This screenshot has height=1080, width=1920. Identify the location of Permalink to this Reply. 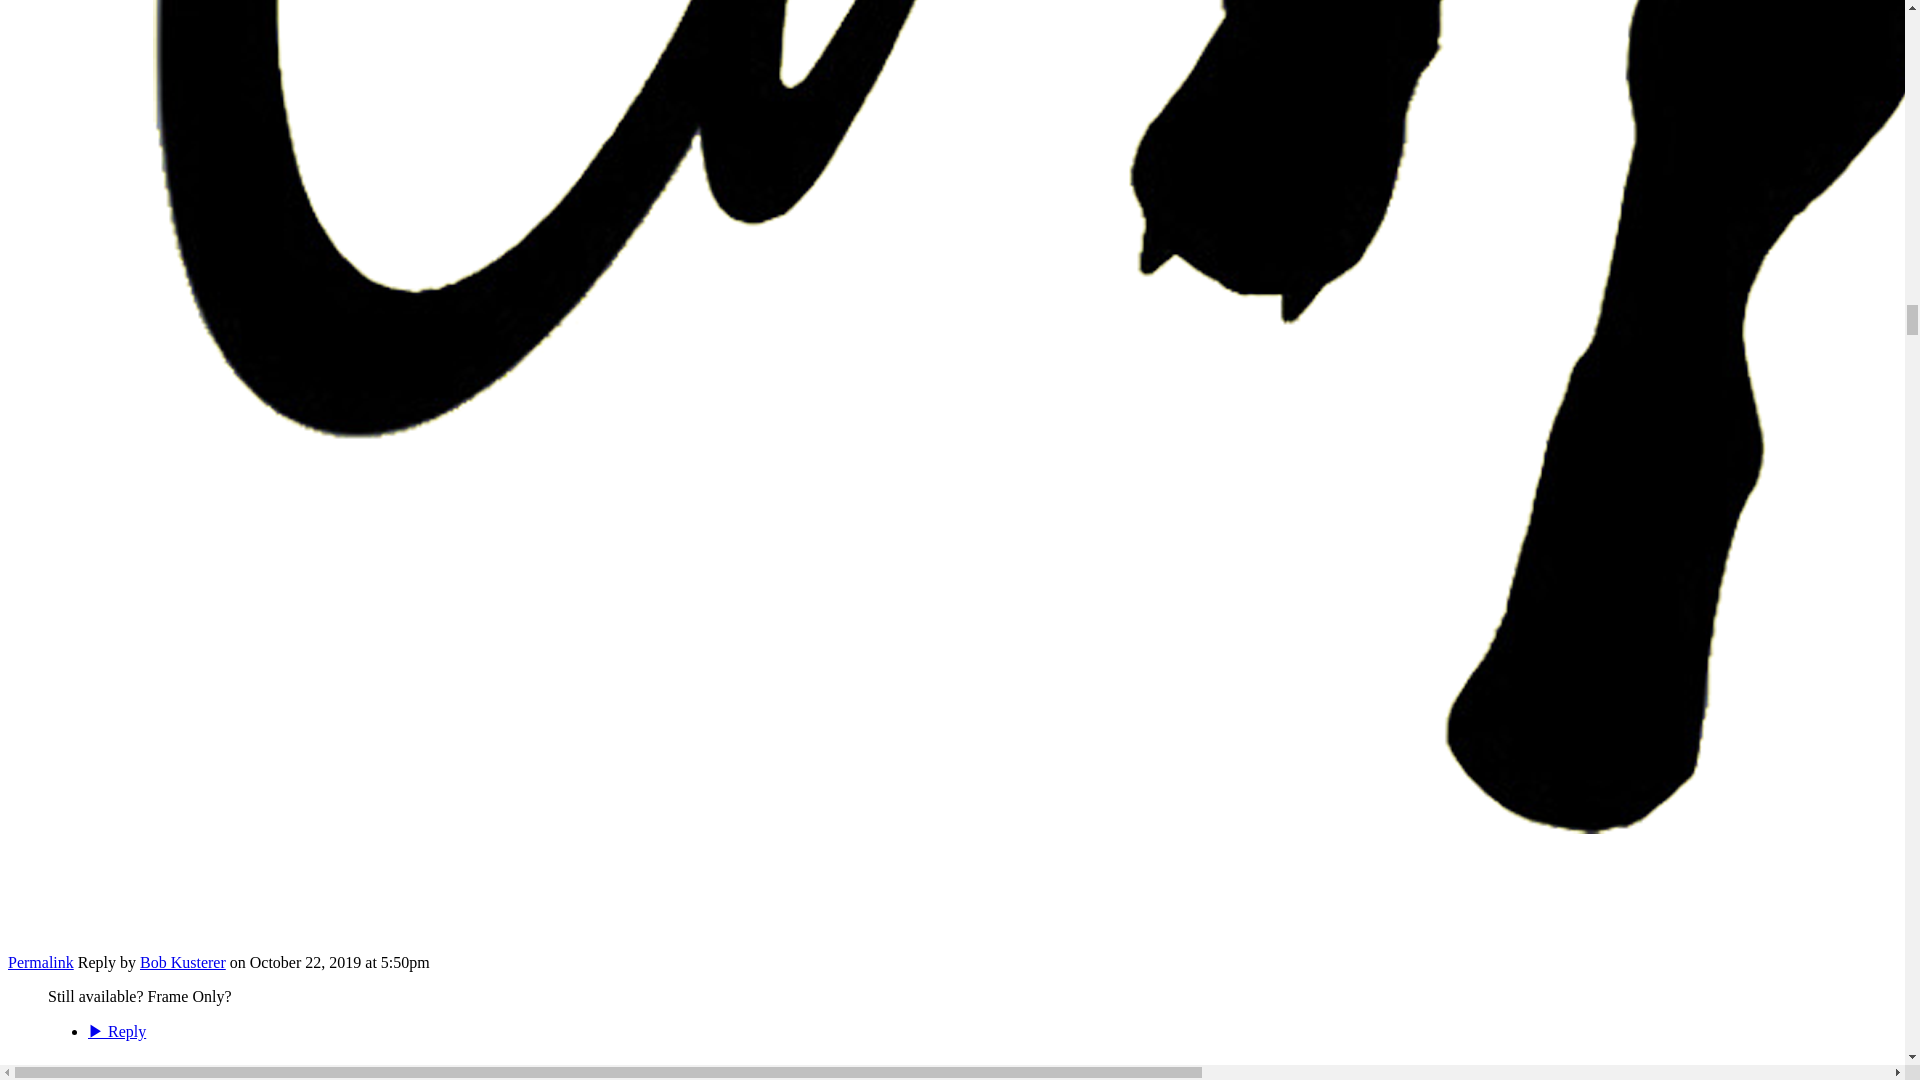
(40, 962).